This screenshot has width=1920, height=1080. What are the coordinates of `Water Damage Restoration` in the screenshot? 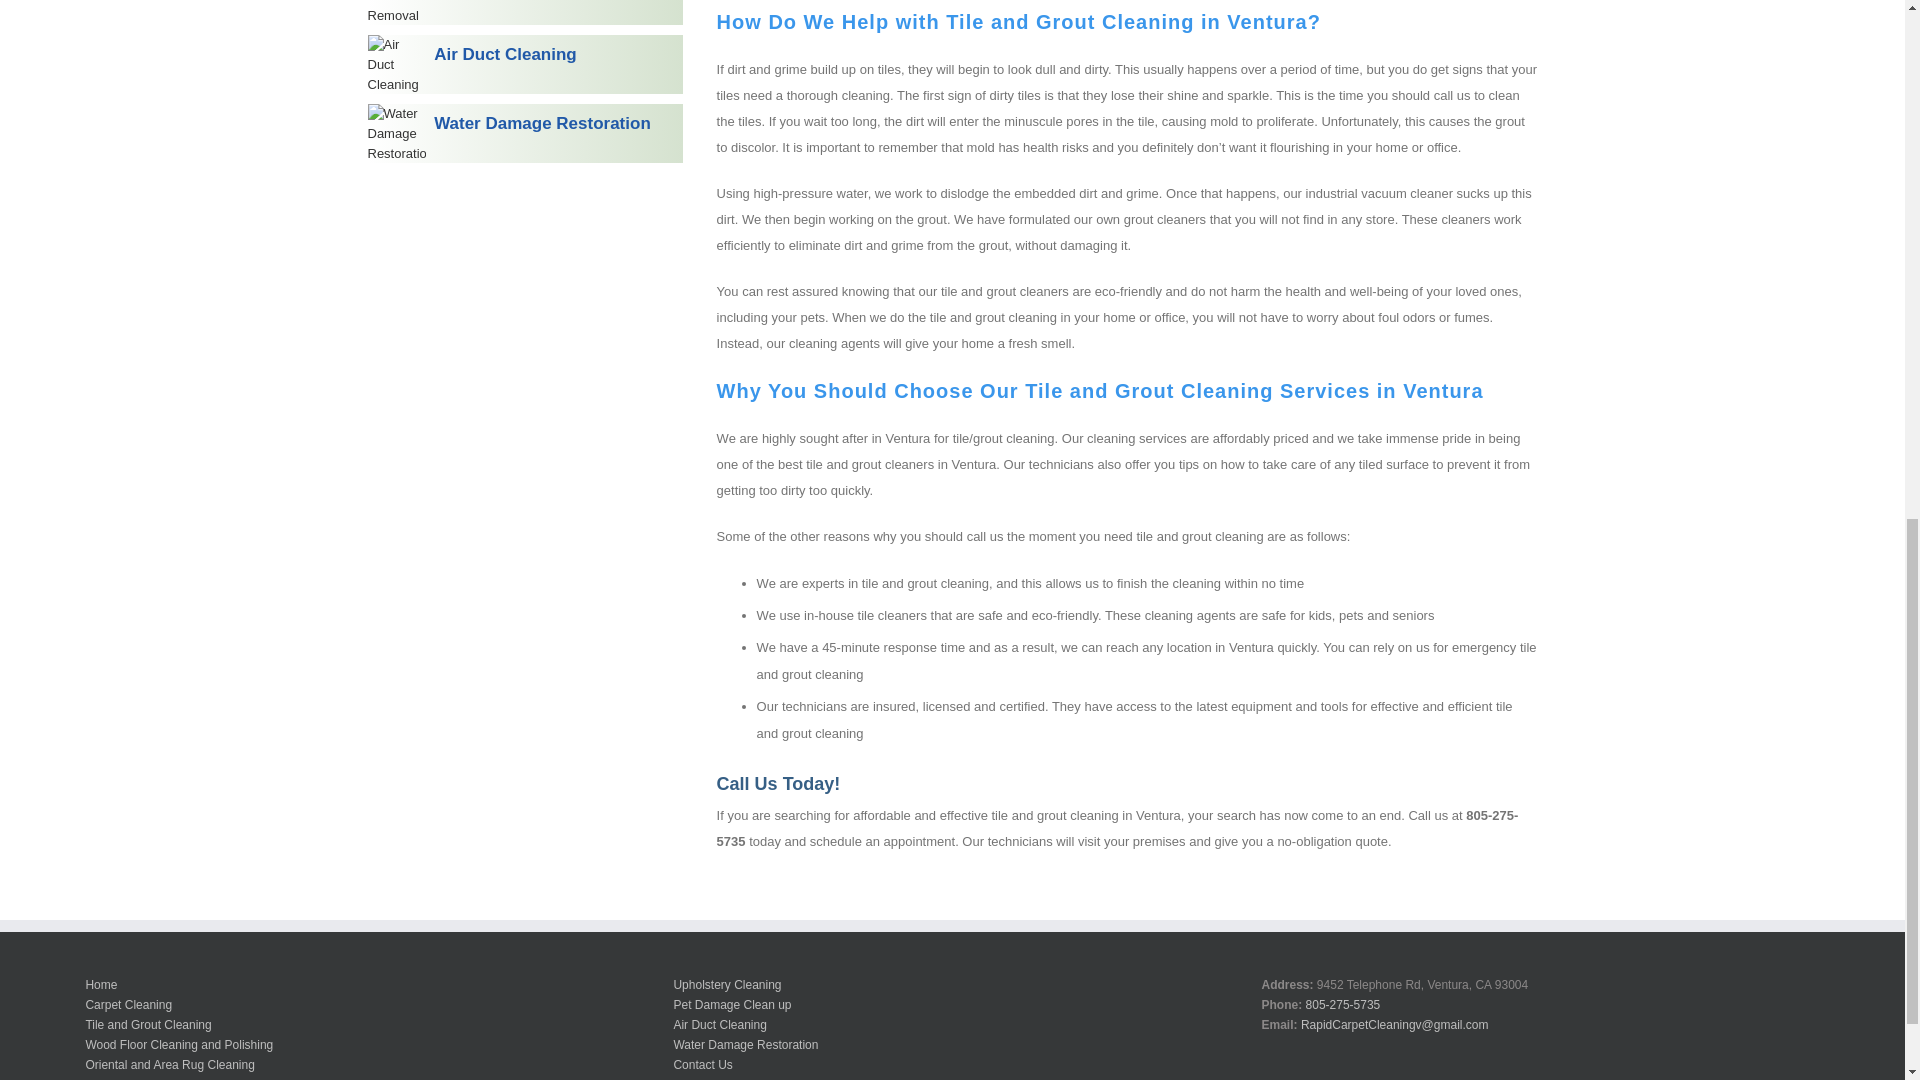 It's located at (745, 1044).